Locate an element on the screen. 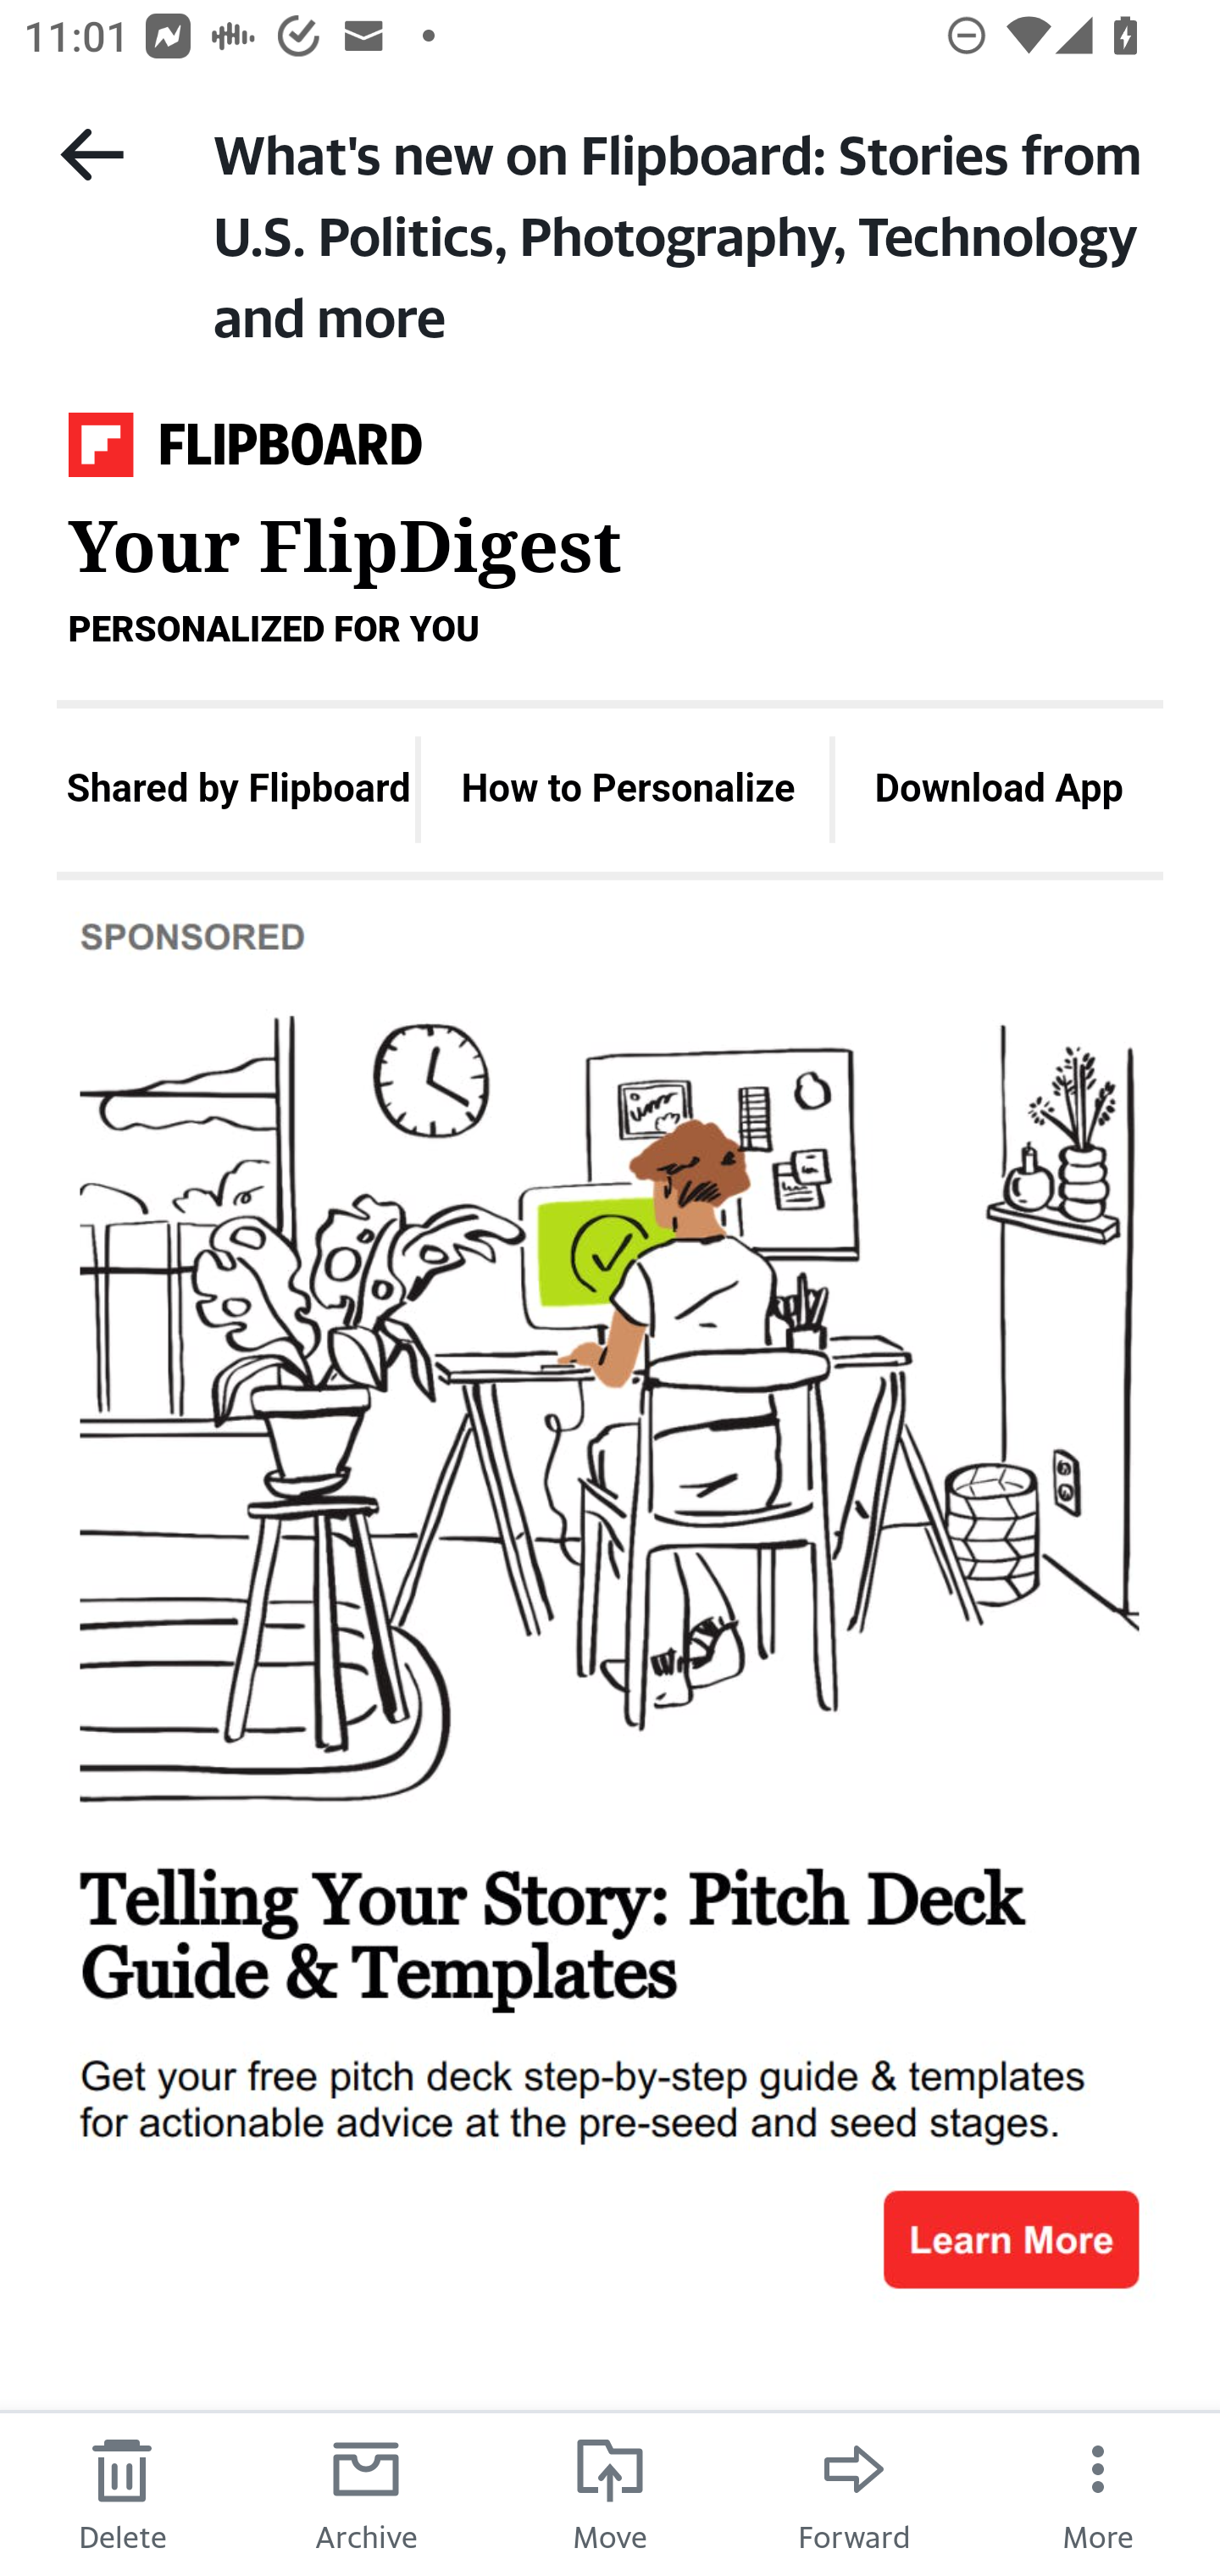 This screenshot has width=1220, height=2576. Download App is located at coordinates (1000, 788).